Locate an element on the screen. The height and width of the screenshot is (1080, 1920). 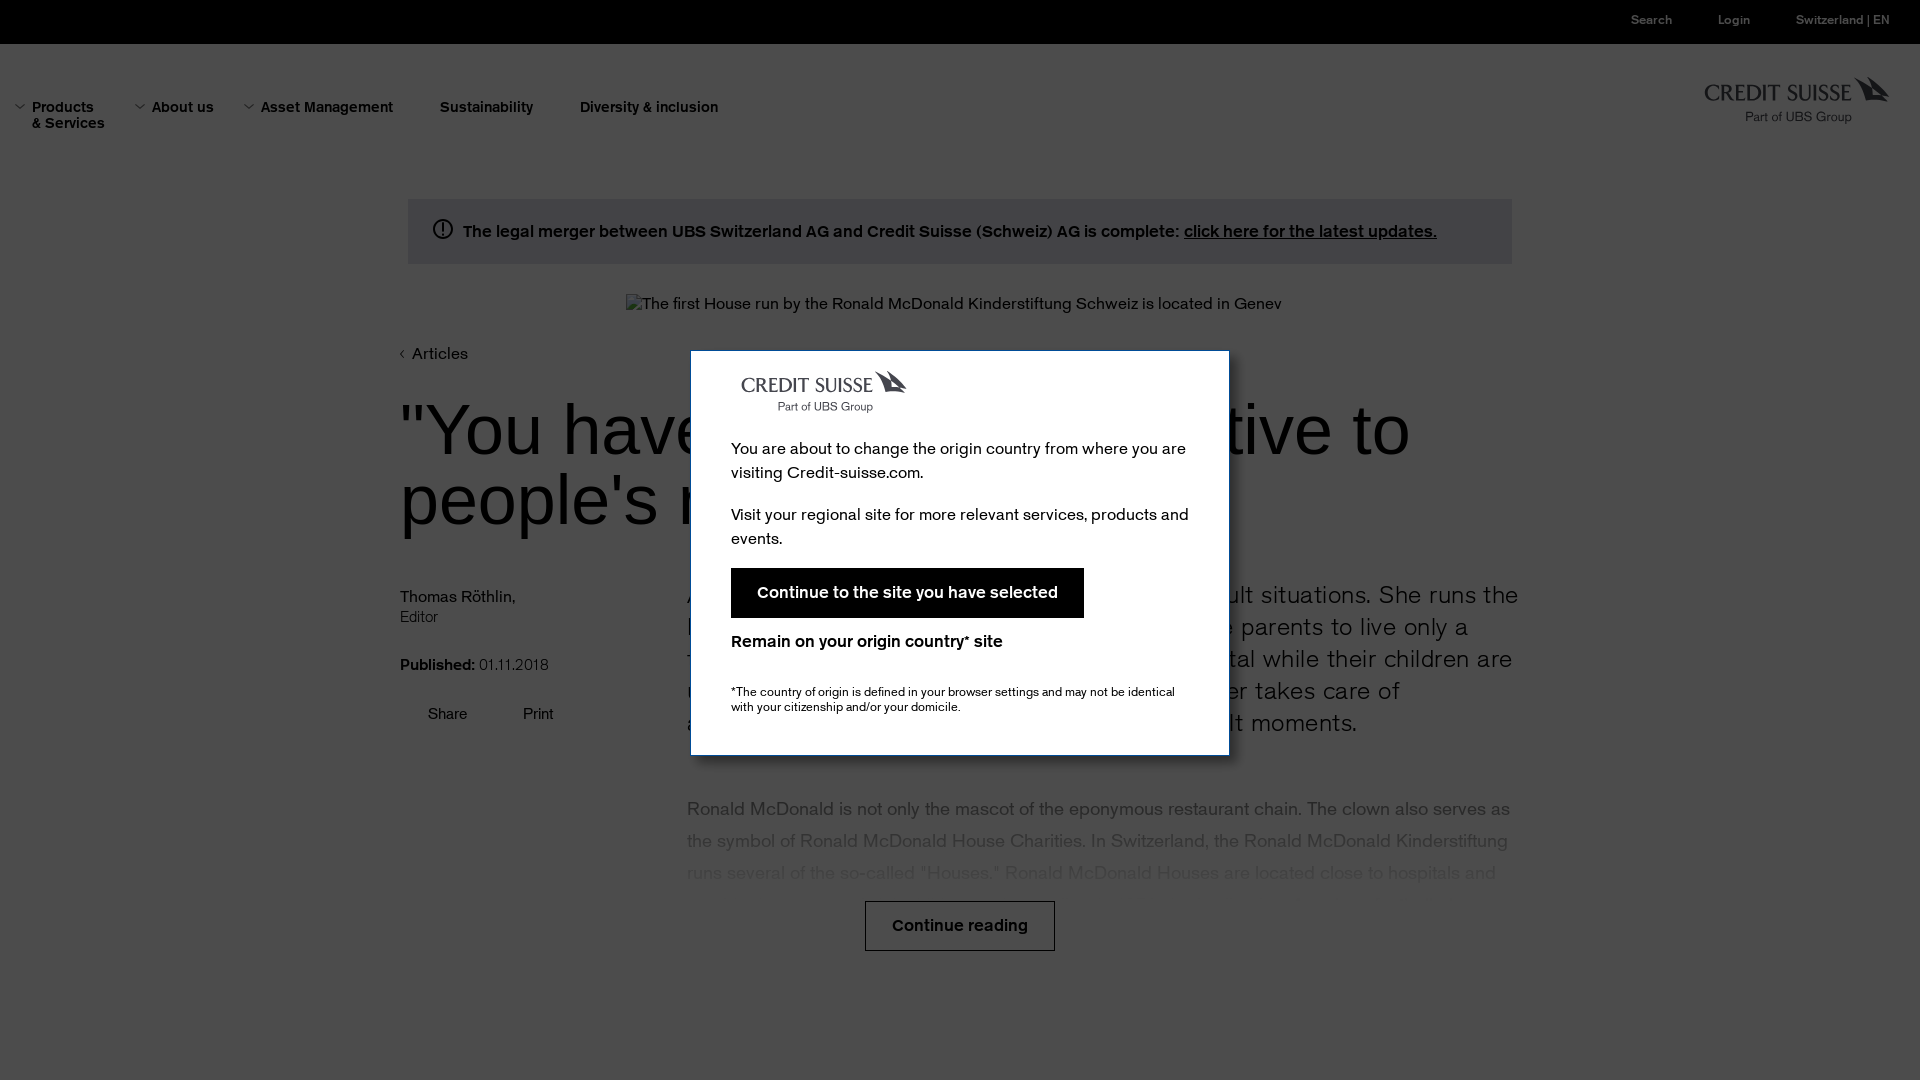
Search is located at coordinates (1636, 20).